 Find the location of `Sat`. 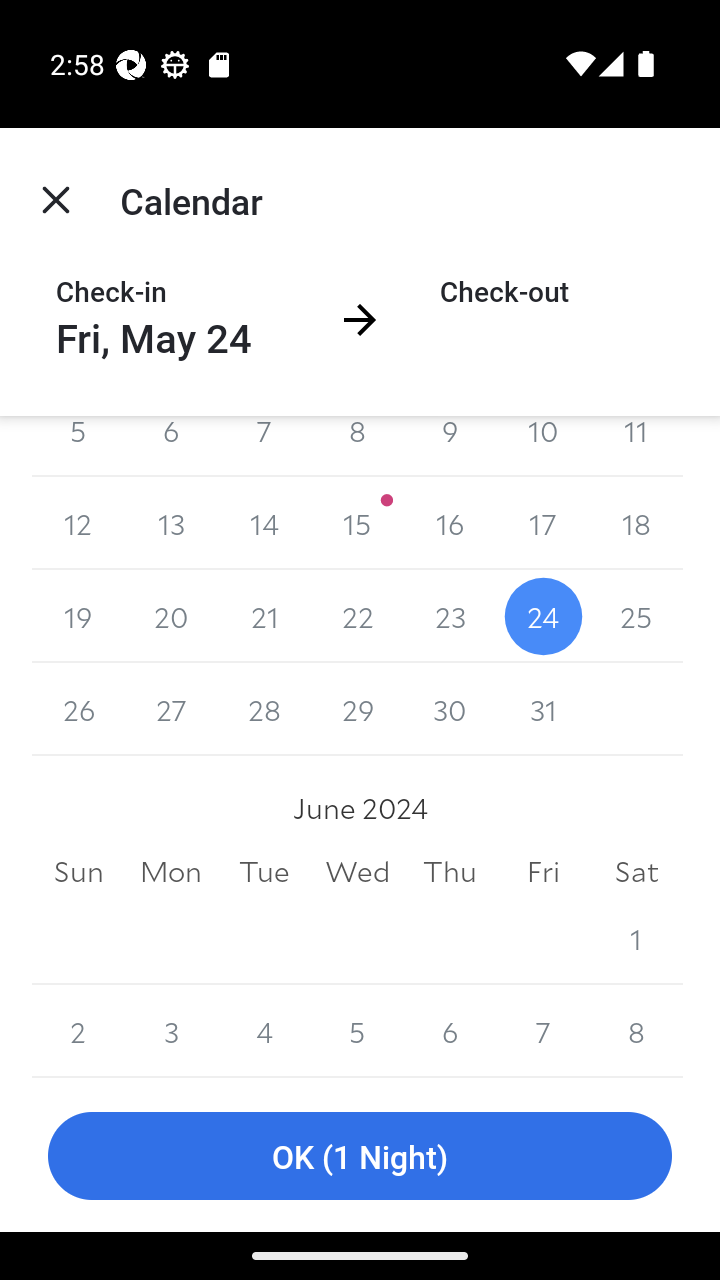

Sat is located at coordinates (636, 872).